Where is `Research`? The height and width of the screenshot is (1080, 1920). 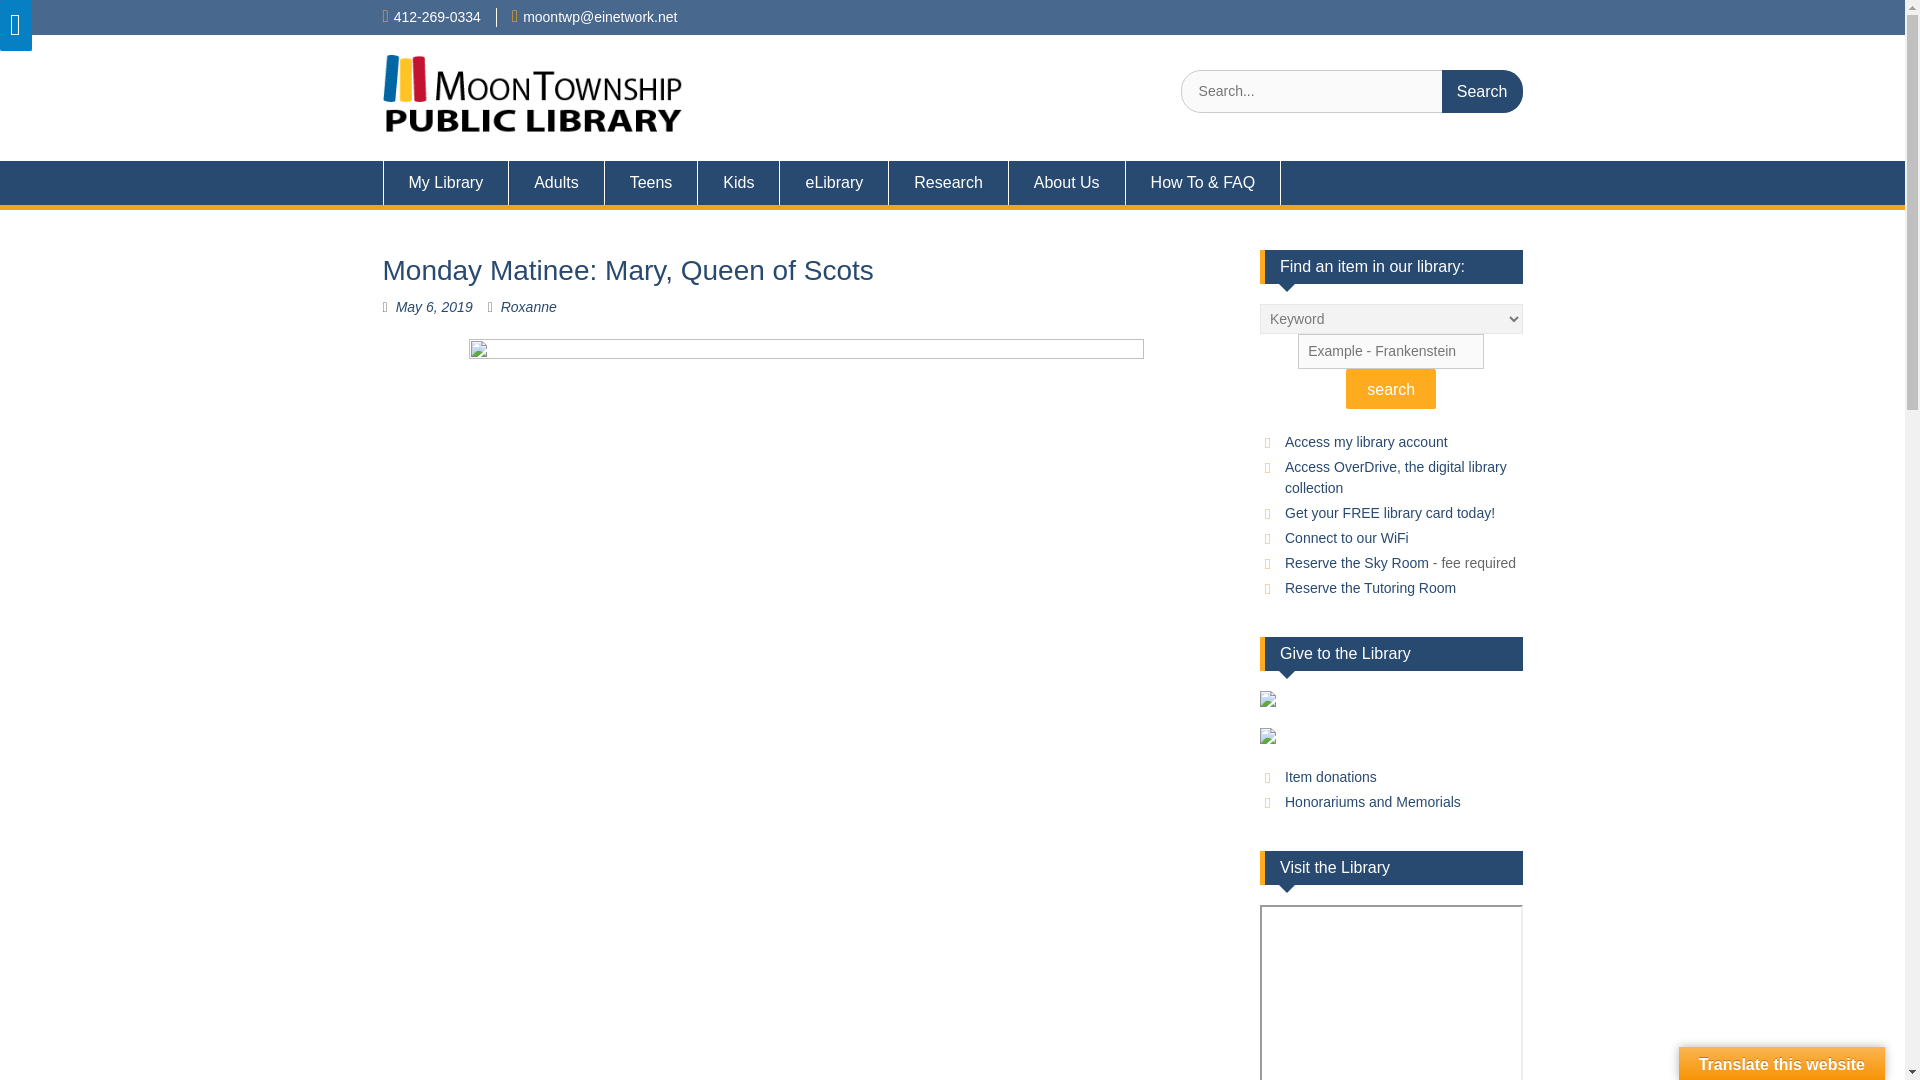
Research is located at coordinates (948, 182).